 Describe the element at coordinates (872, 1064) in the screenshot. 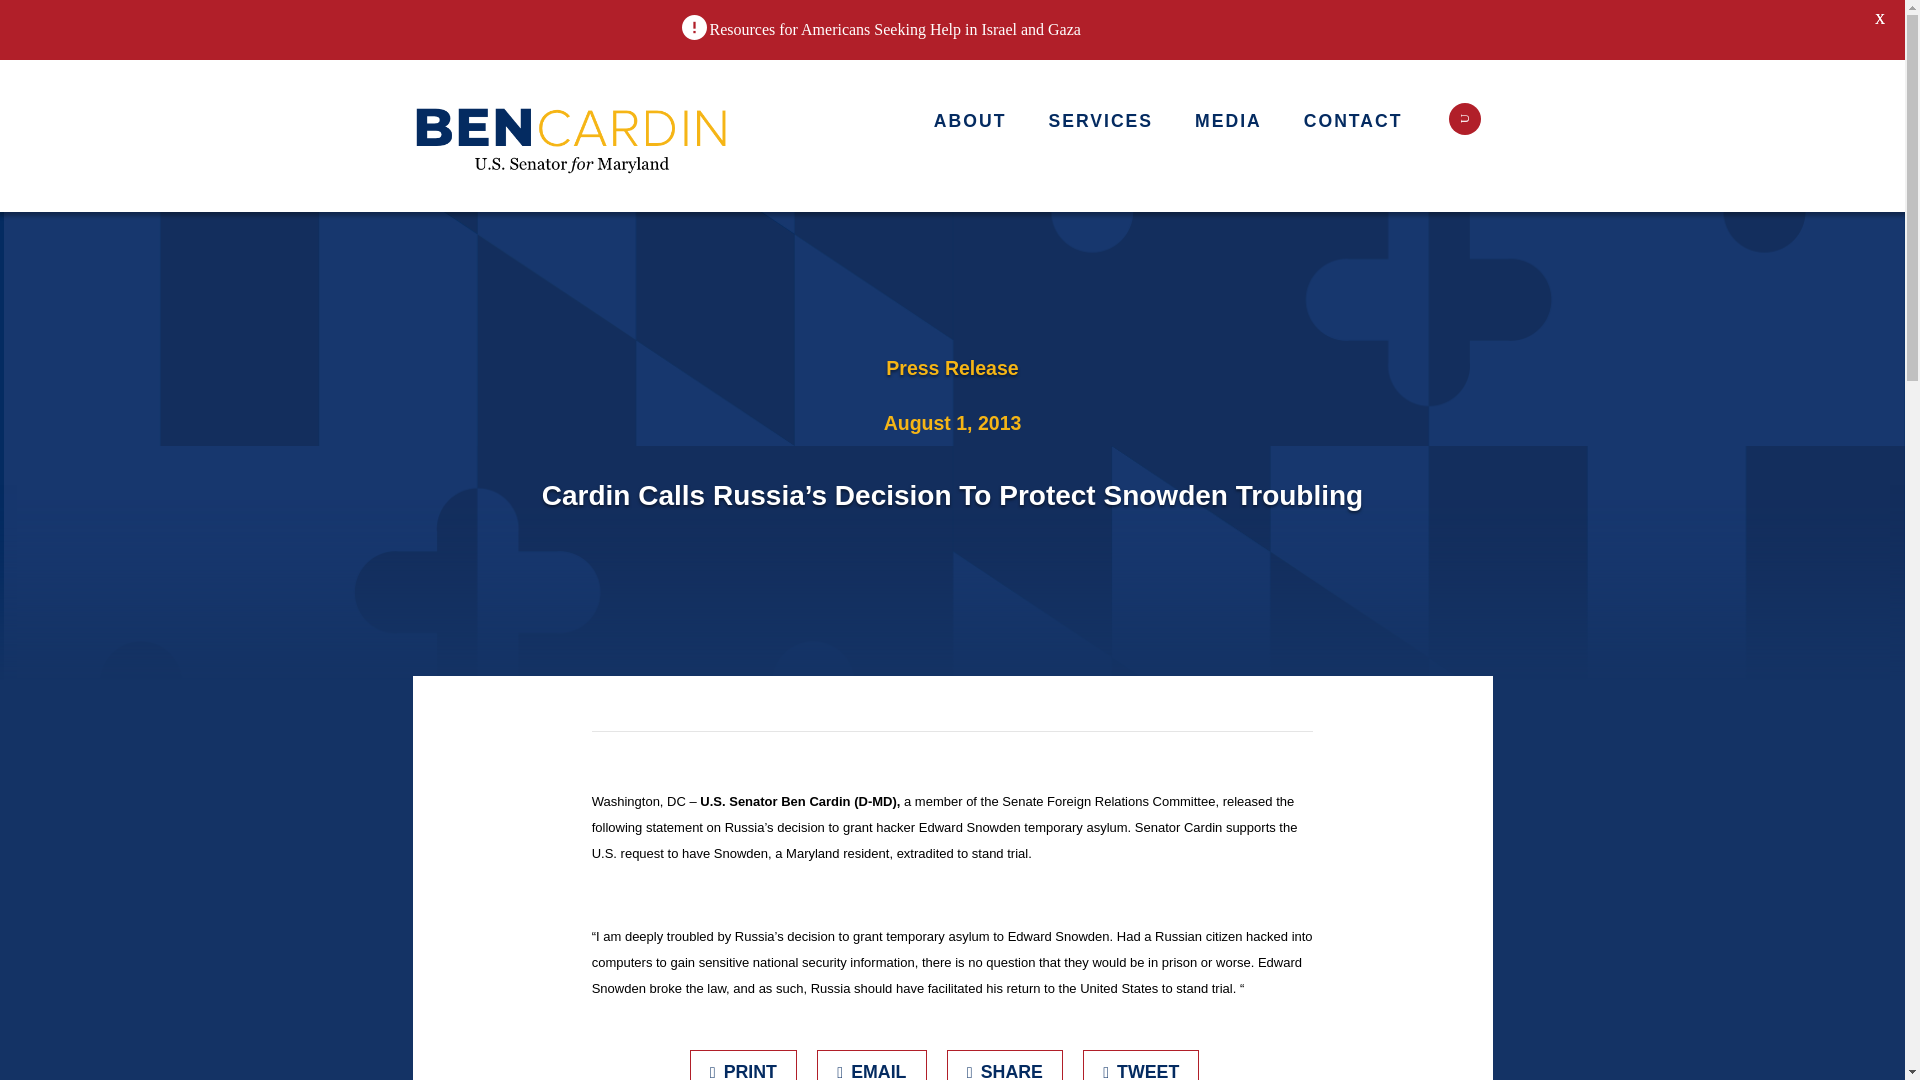

I see `Email` at that location.